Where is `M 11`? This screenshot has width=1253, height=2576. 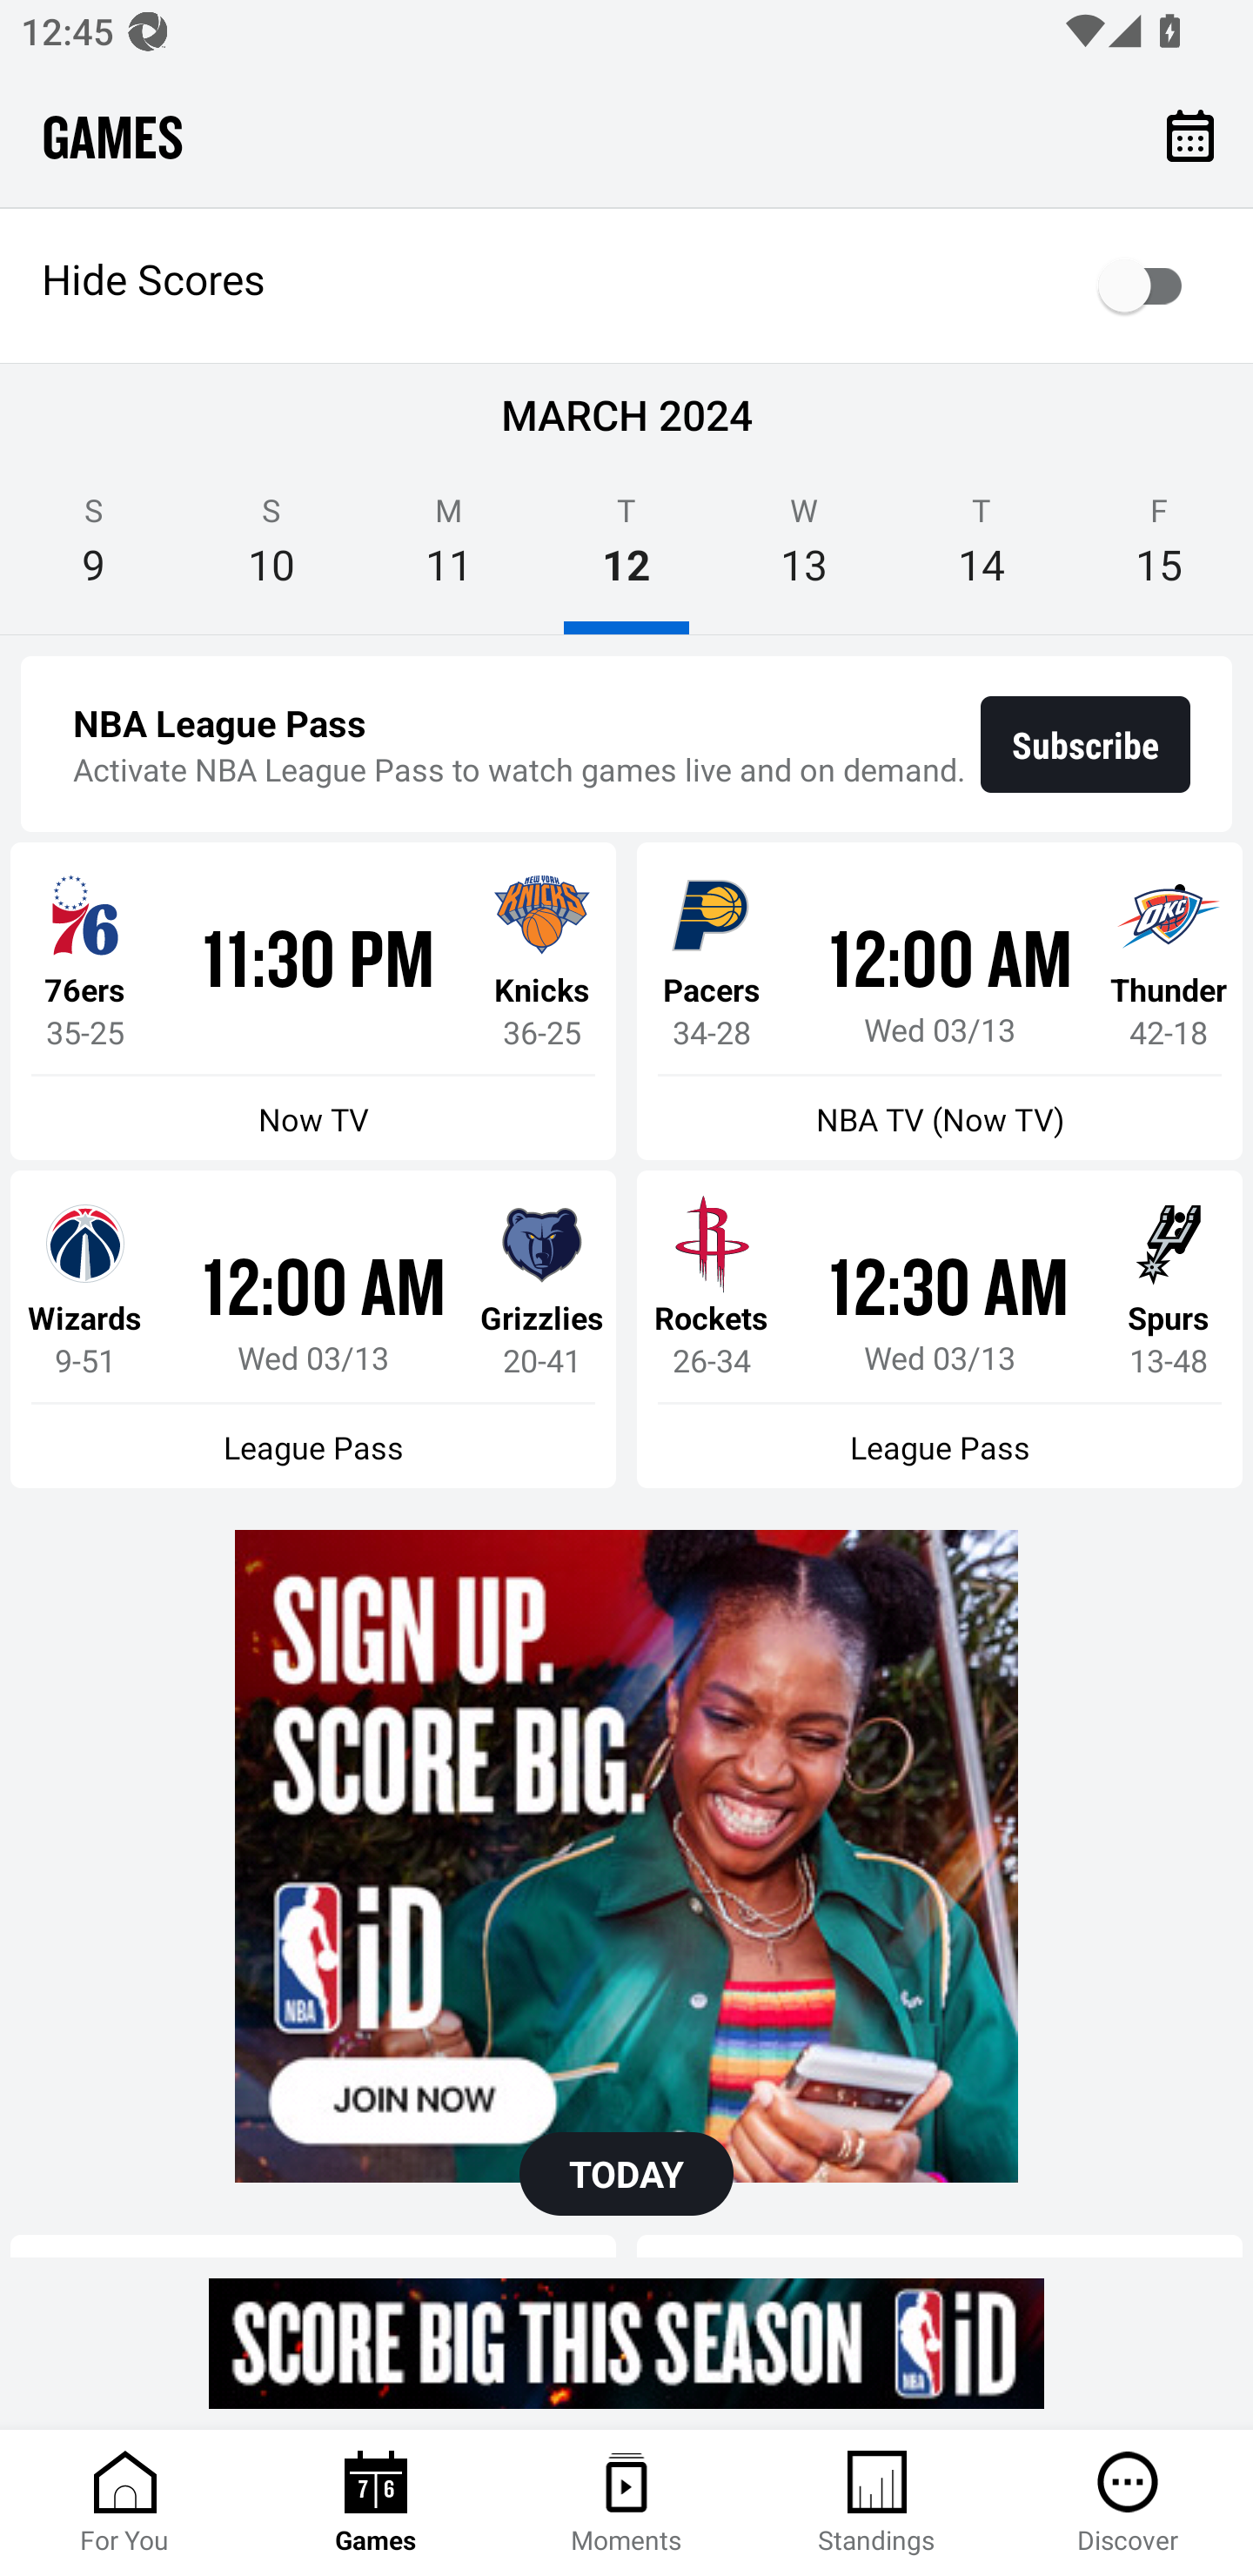 M 11 is located at coordinates (448, 550).